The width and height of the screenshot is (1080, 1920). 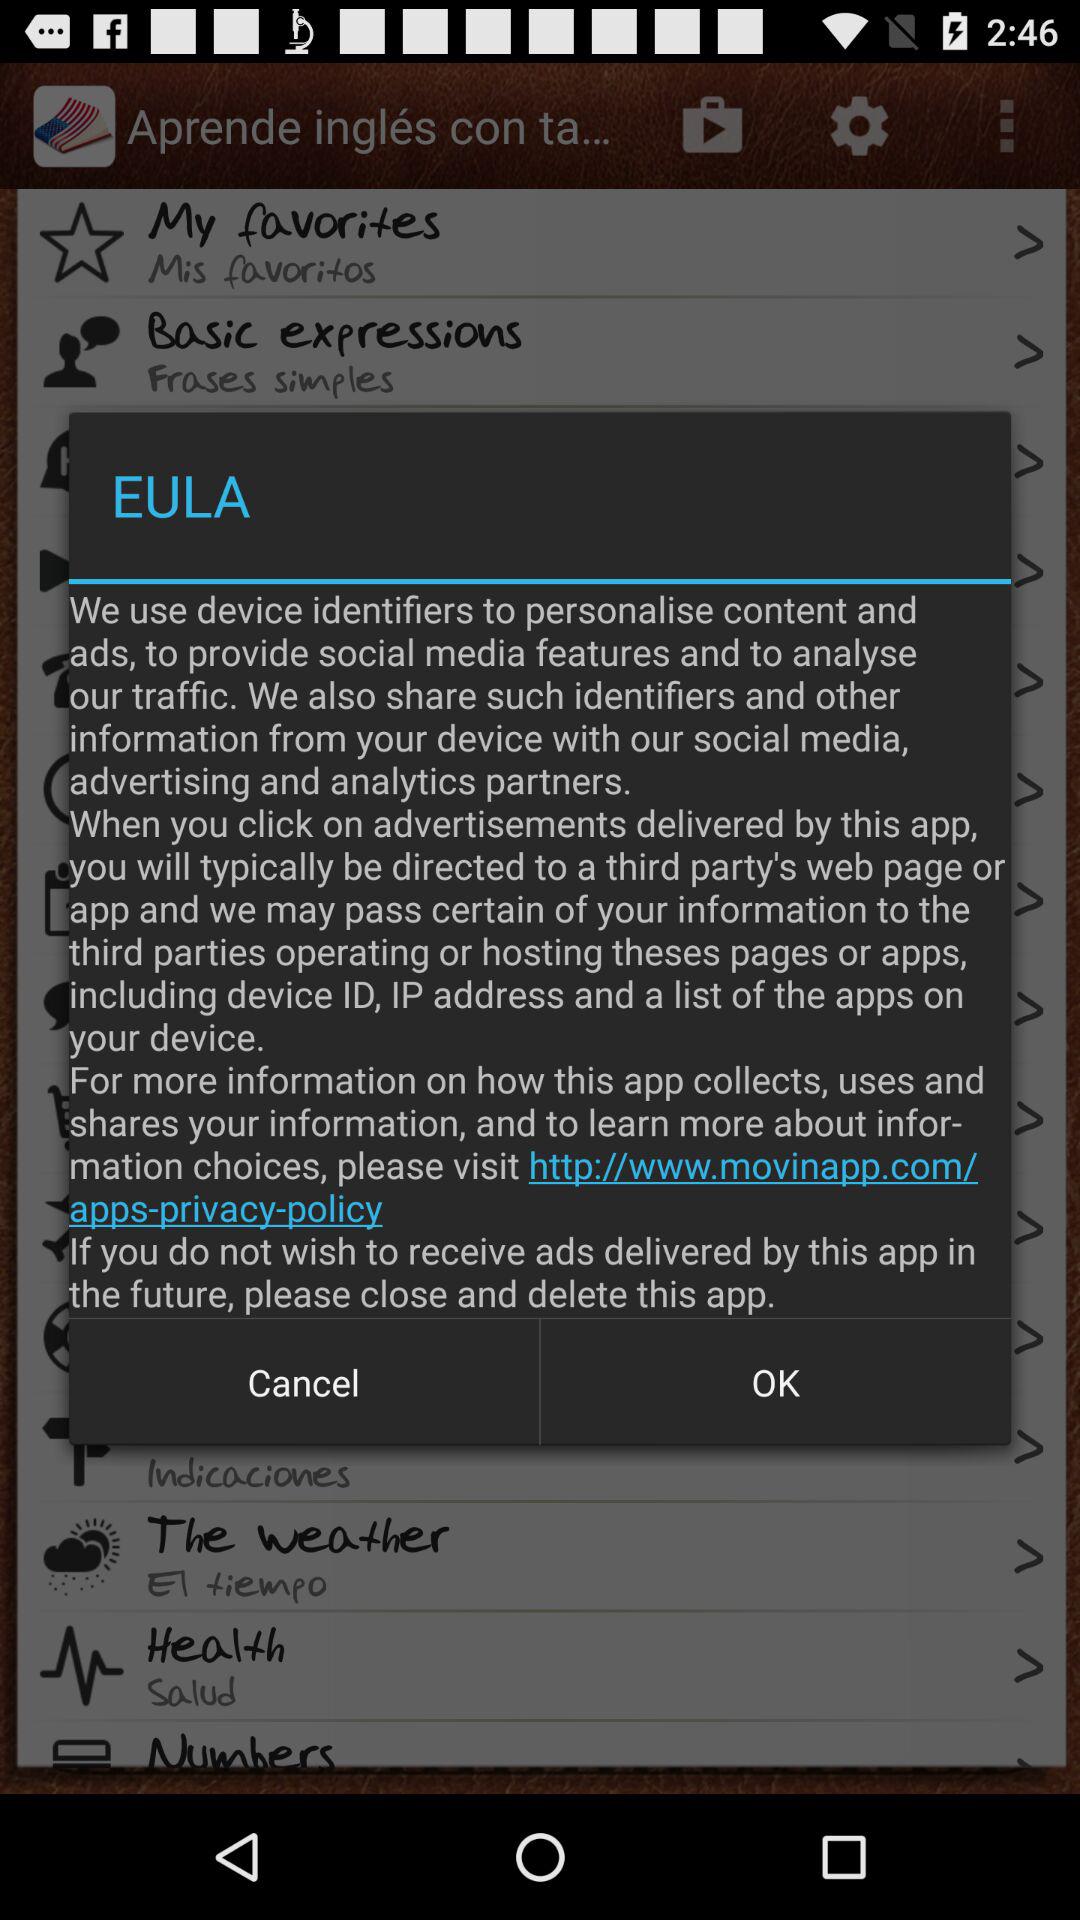 What do you see at coordinates (304, 1382) in the screenshot?
I see `choose the item next to ok icon` at bounding box center [304, 1382].